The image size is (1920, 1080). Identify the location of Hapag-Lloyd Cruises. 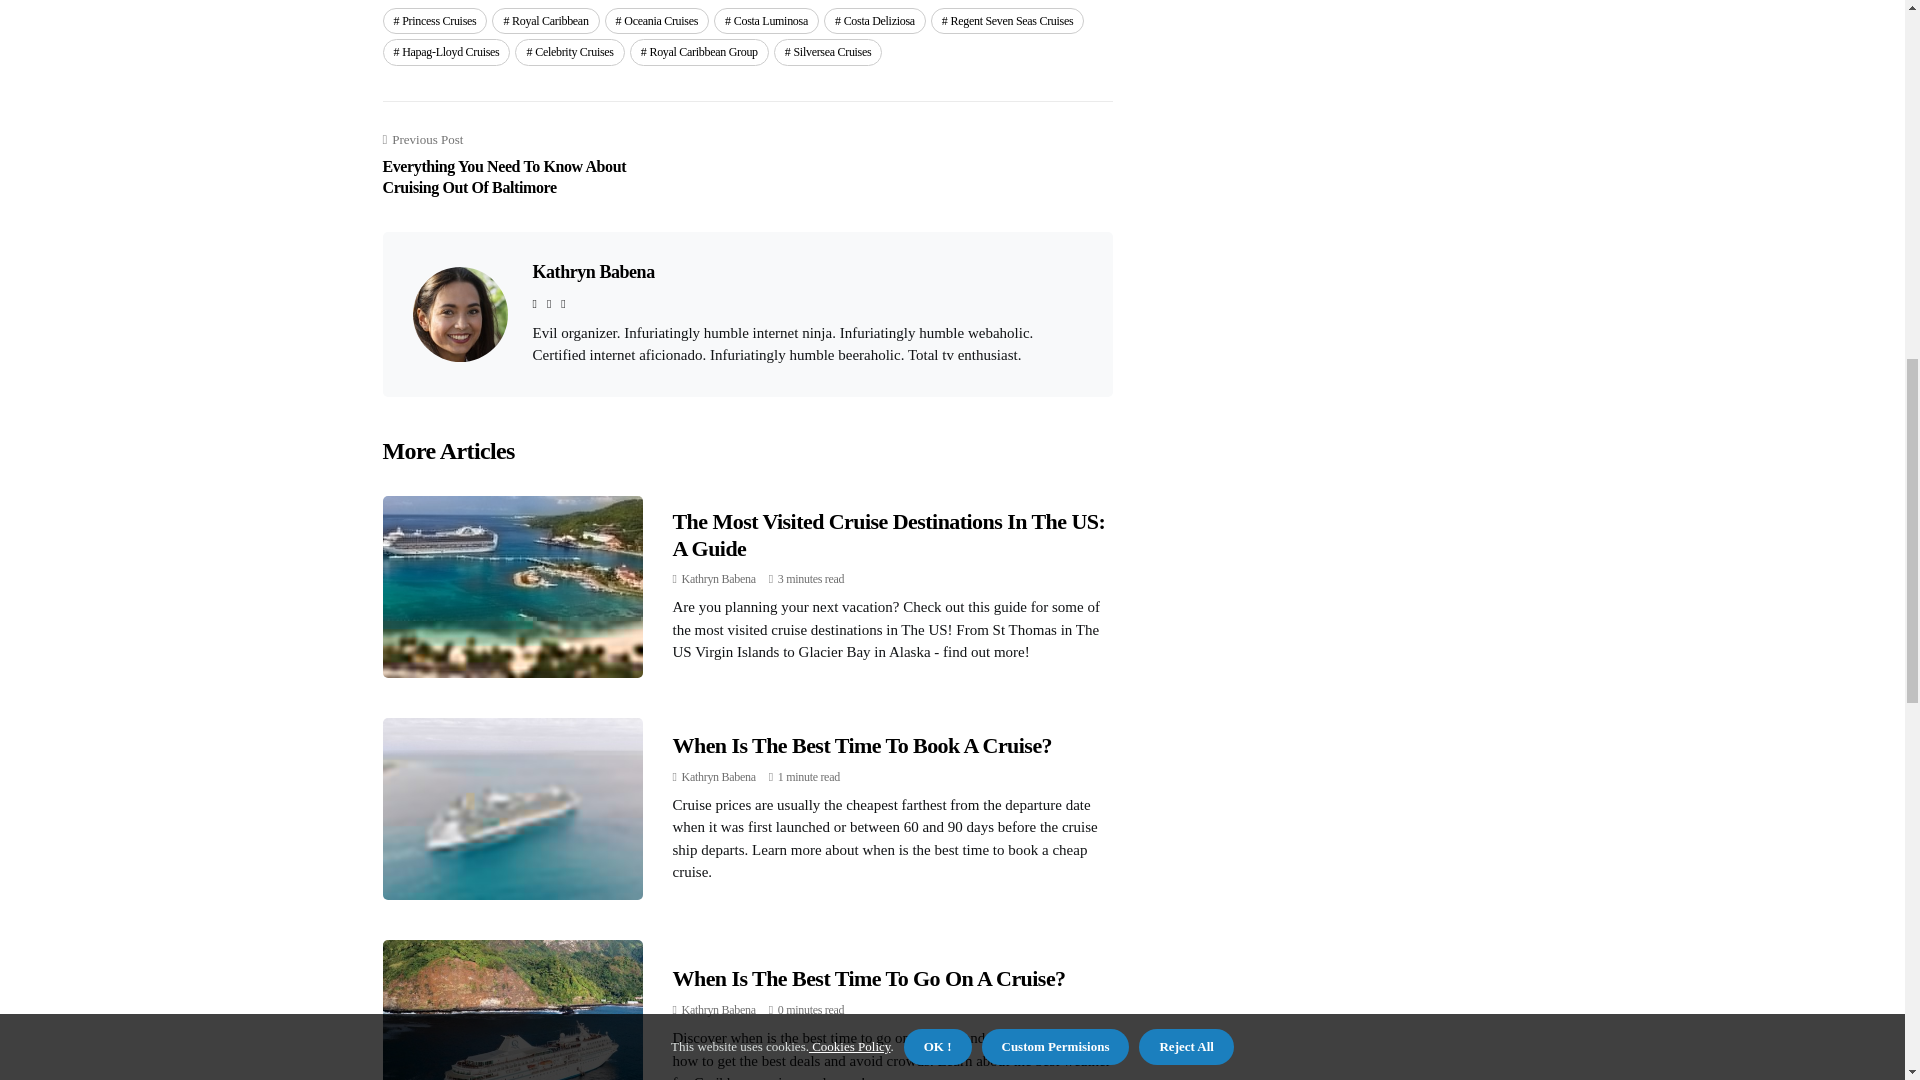
(446, 51).